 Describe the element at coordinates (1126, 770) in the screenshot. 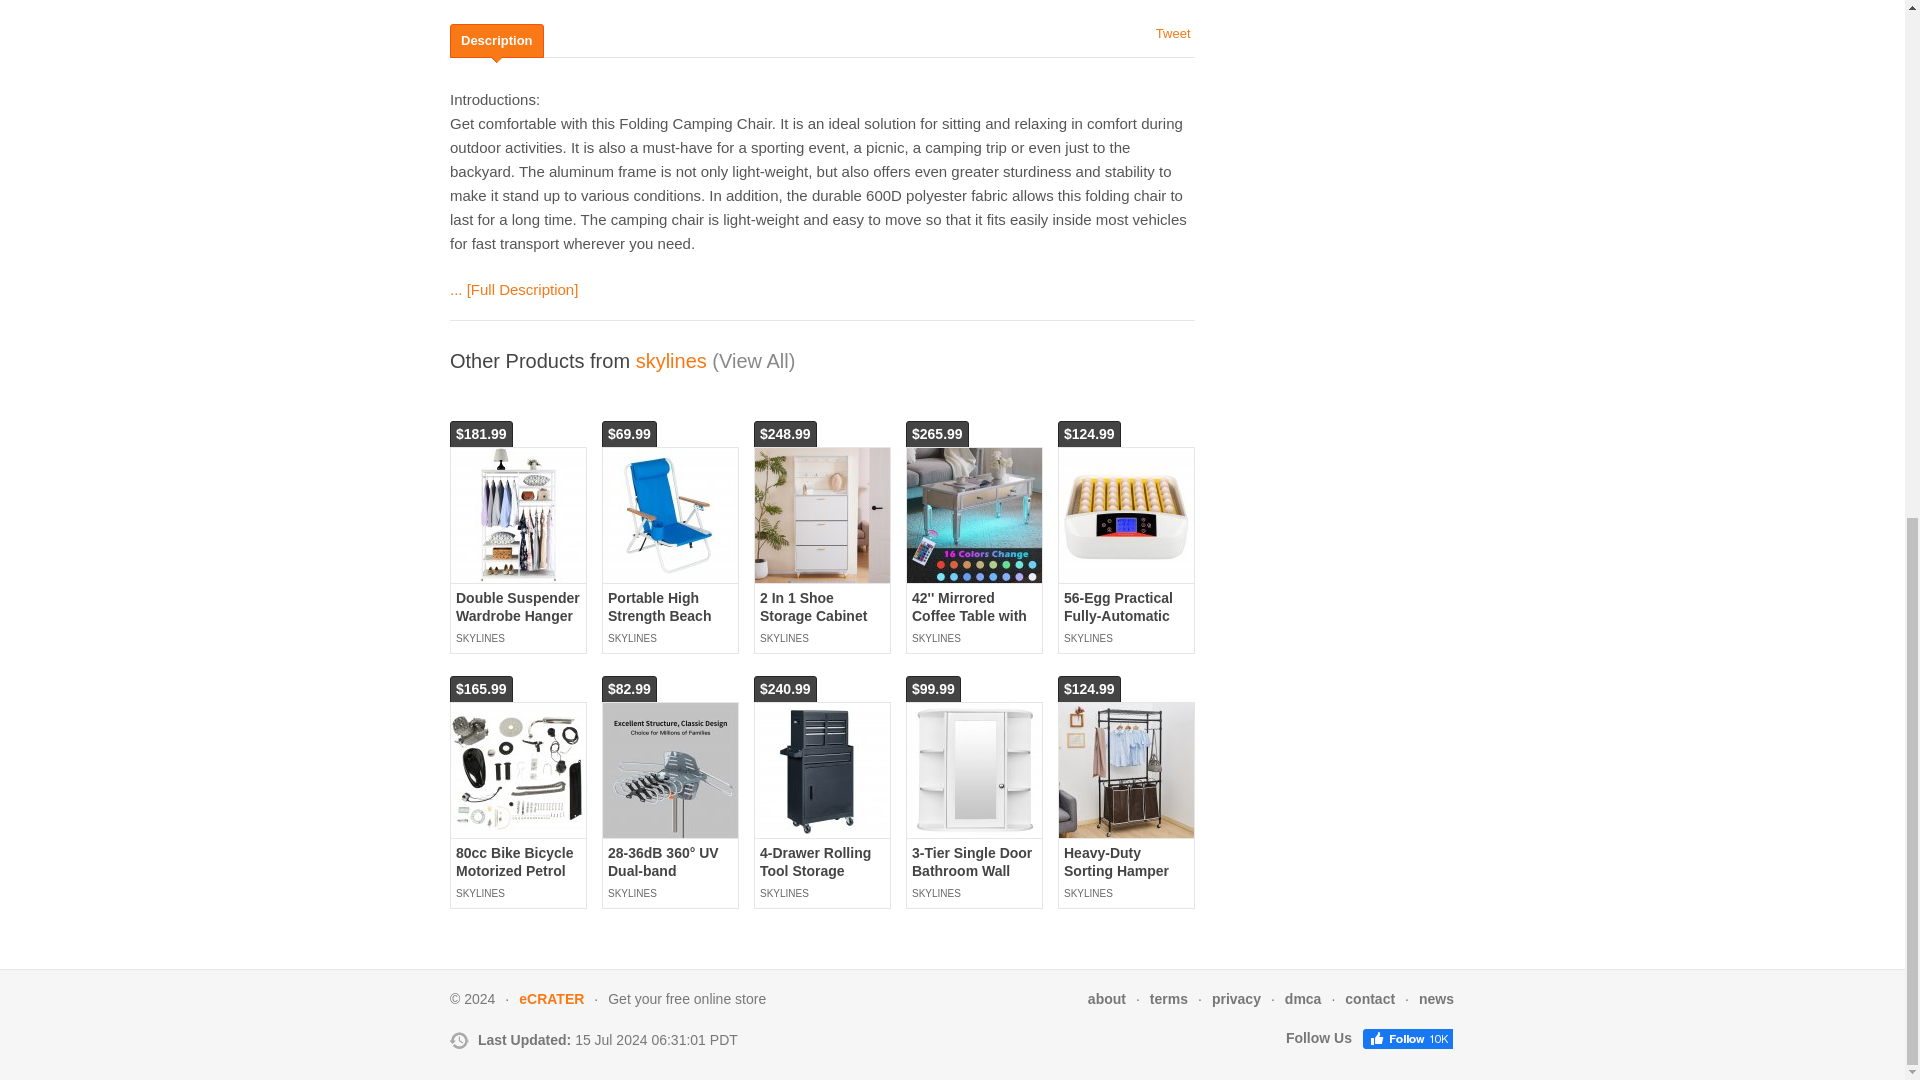

I see `Heavy-Duty Sorting Hamper Commercial Grade Clothes Rack` at that location.